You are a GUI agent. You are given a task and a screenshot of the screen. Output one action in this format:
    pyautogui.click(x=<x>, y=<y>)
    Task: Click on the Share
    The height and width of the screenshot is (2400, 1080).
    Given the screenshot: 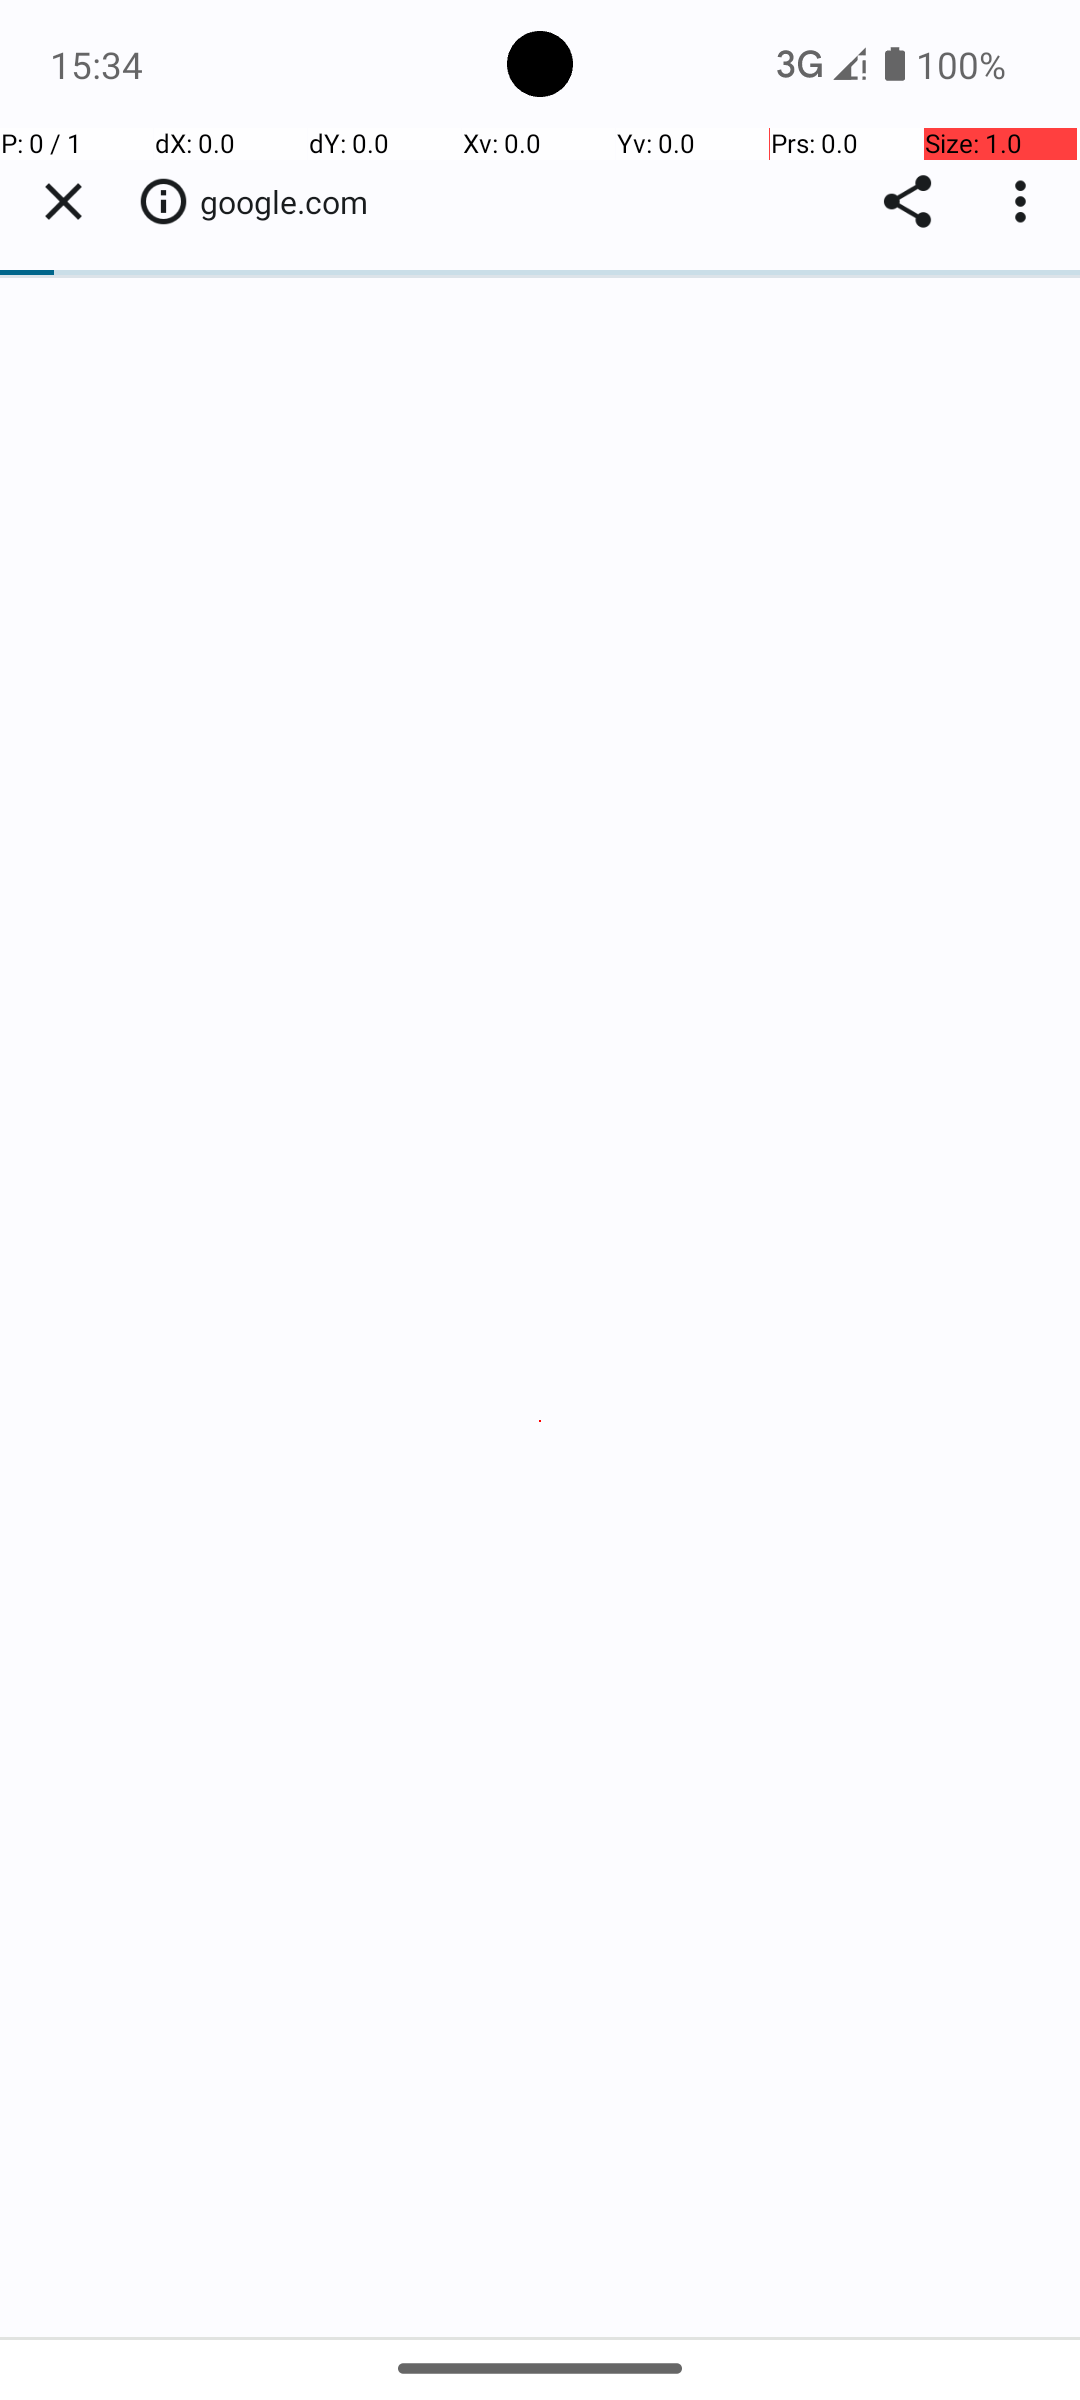 What is the action you would take?
    pyautogui.click(x=908, y=202)
    